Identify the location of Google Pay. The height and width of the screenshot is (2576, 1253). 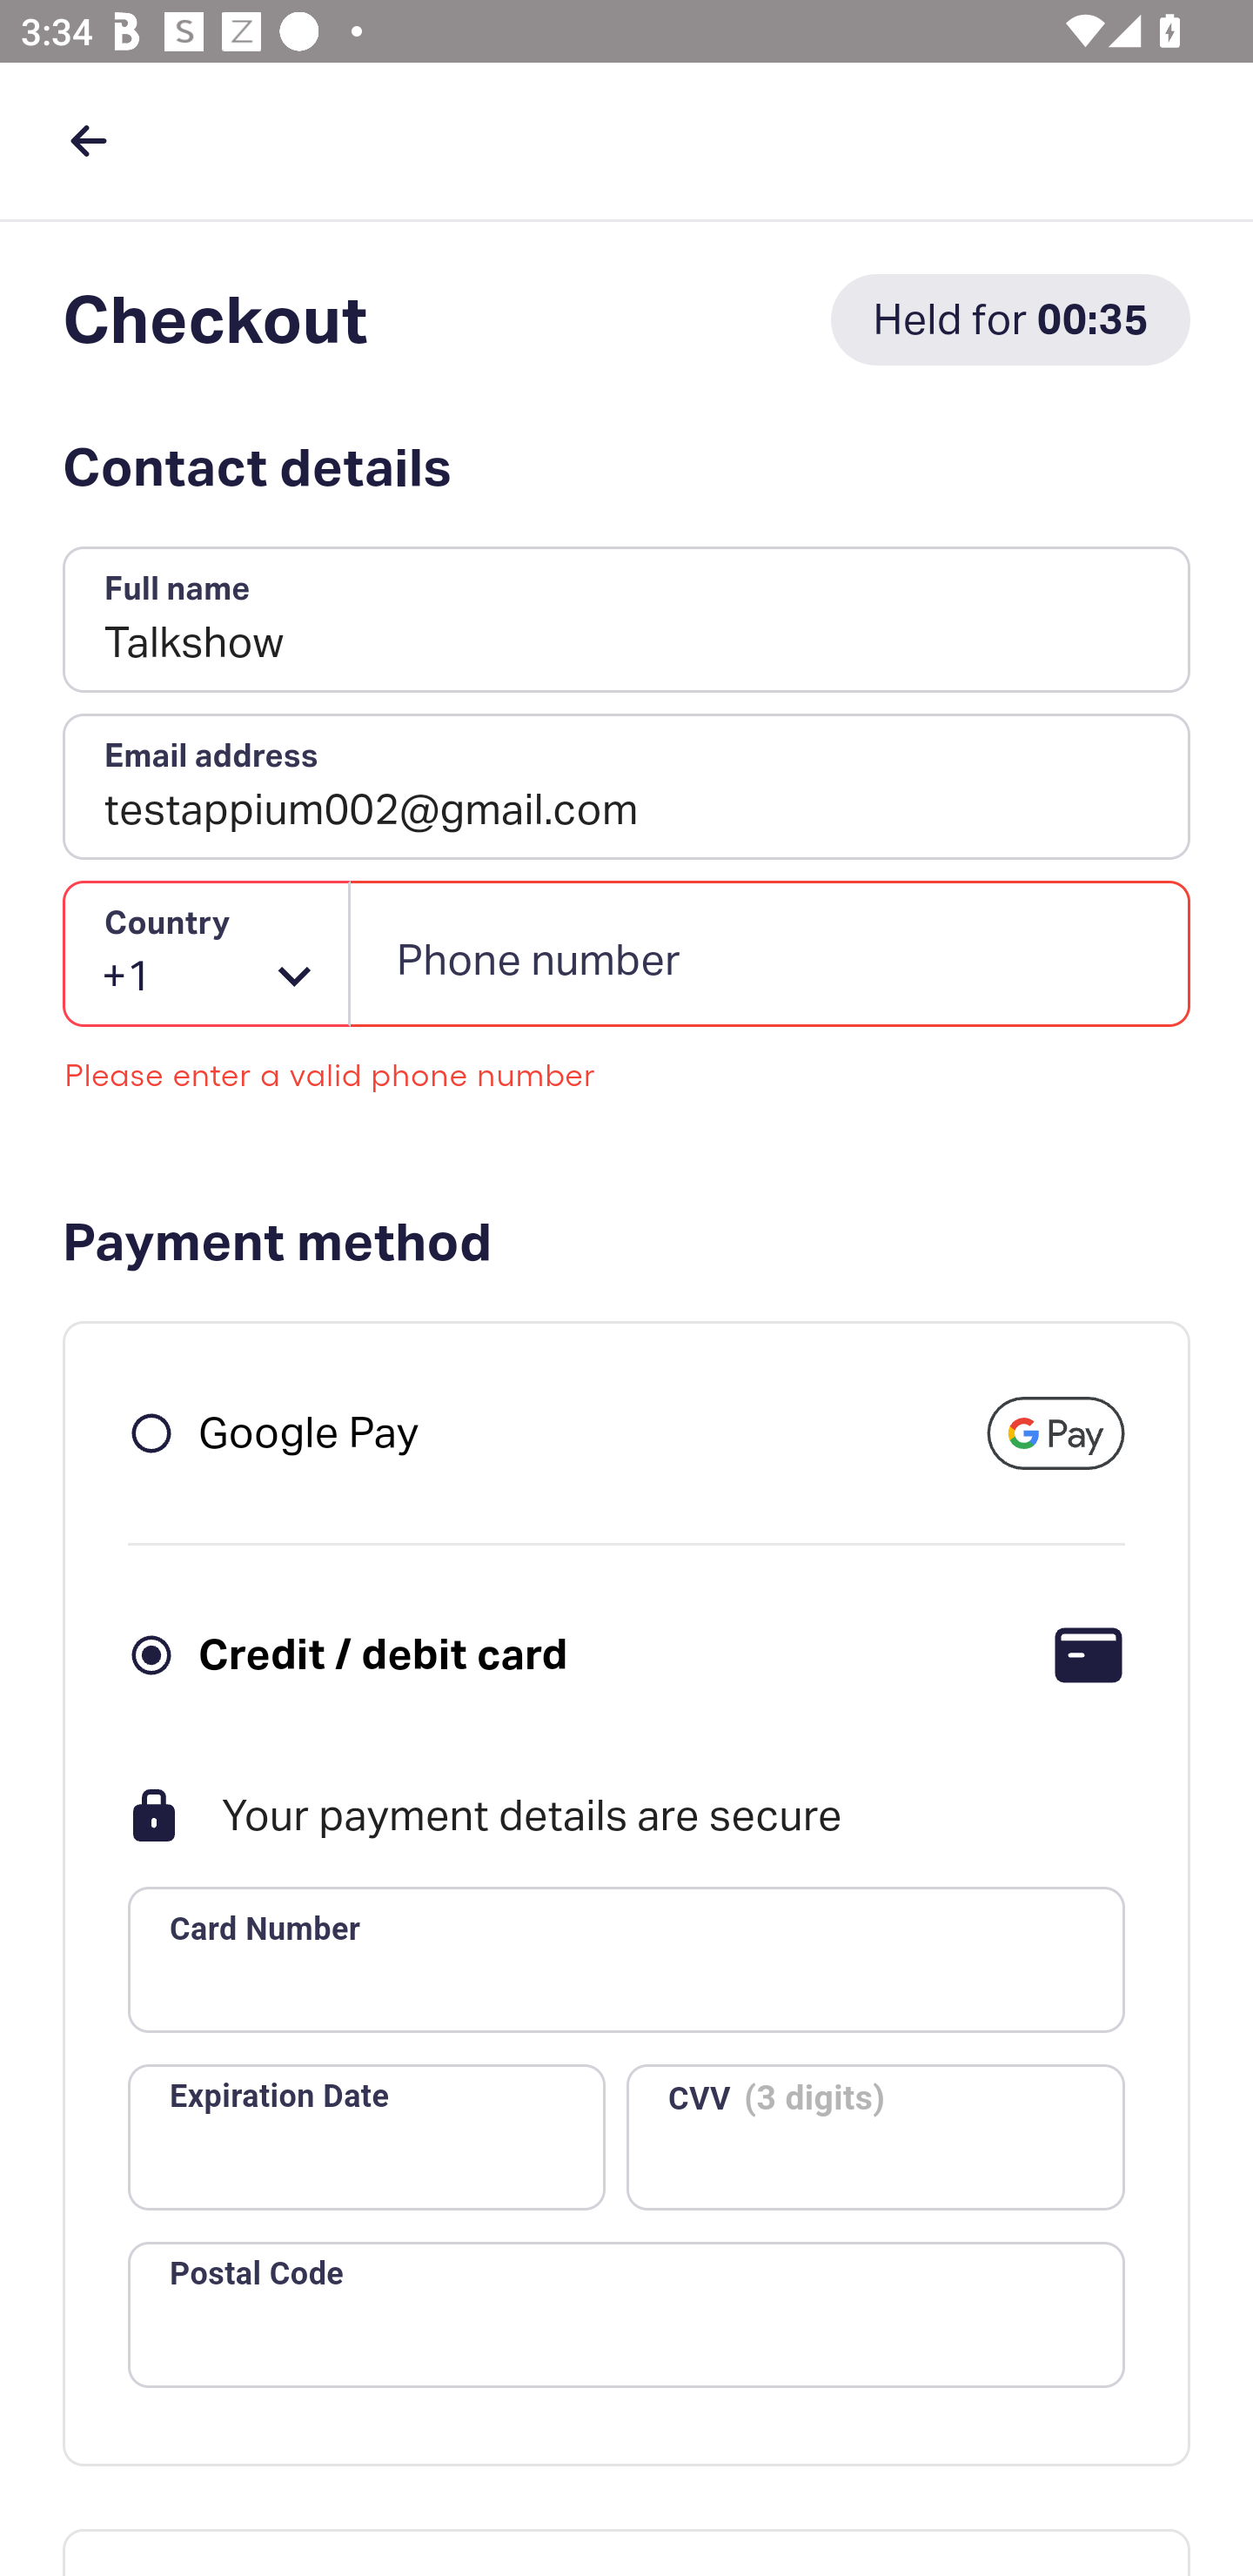
(308, 1432).